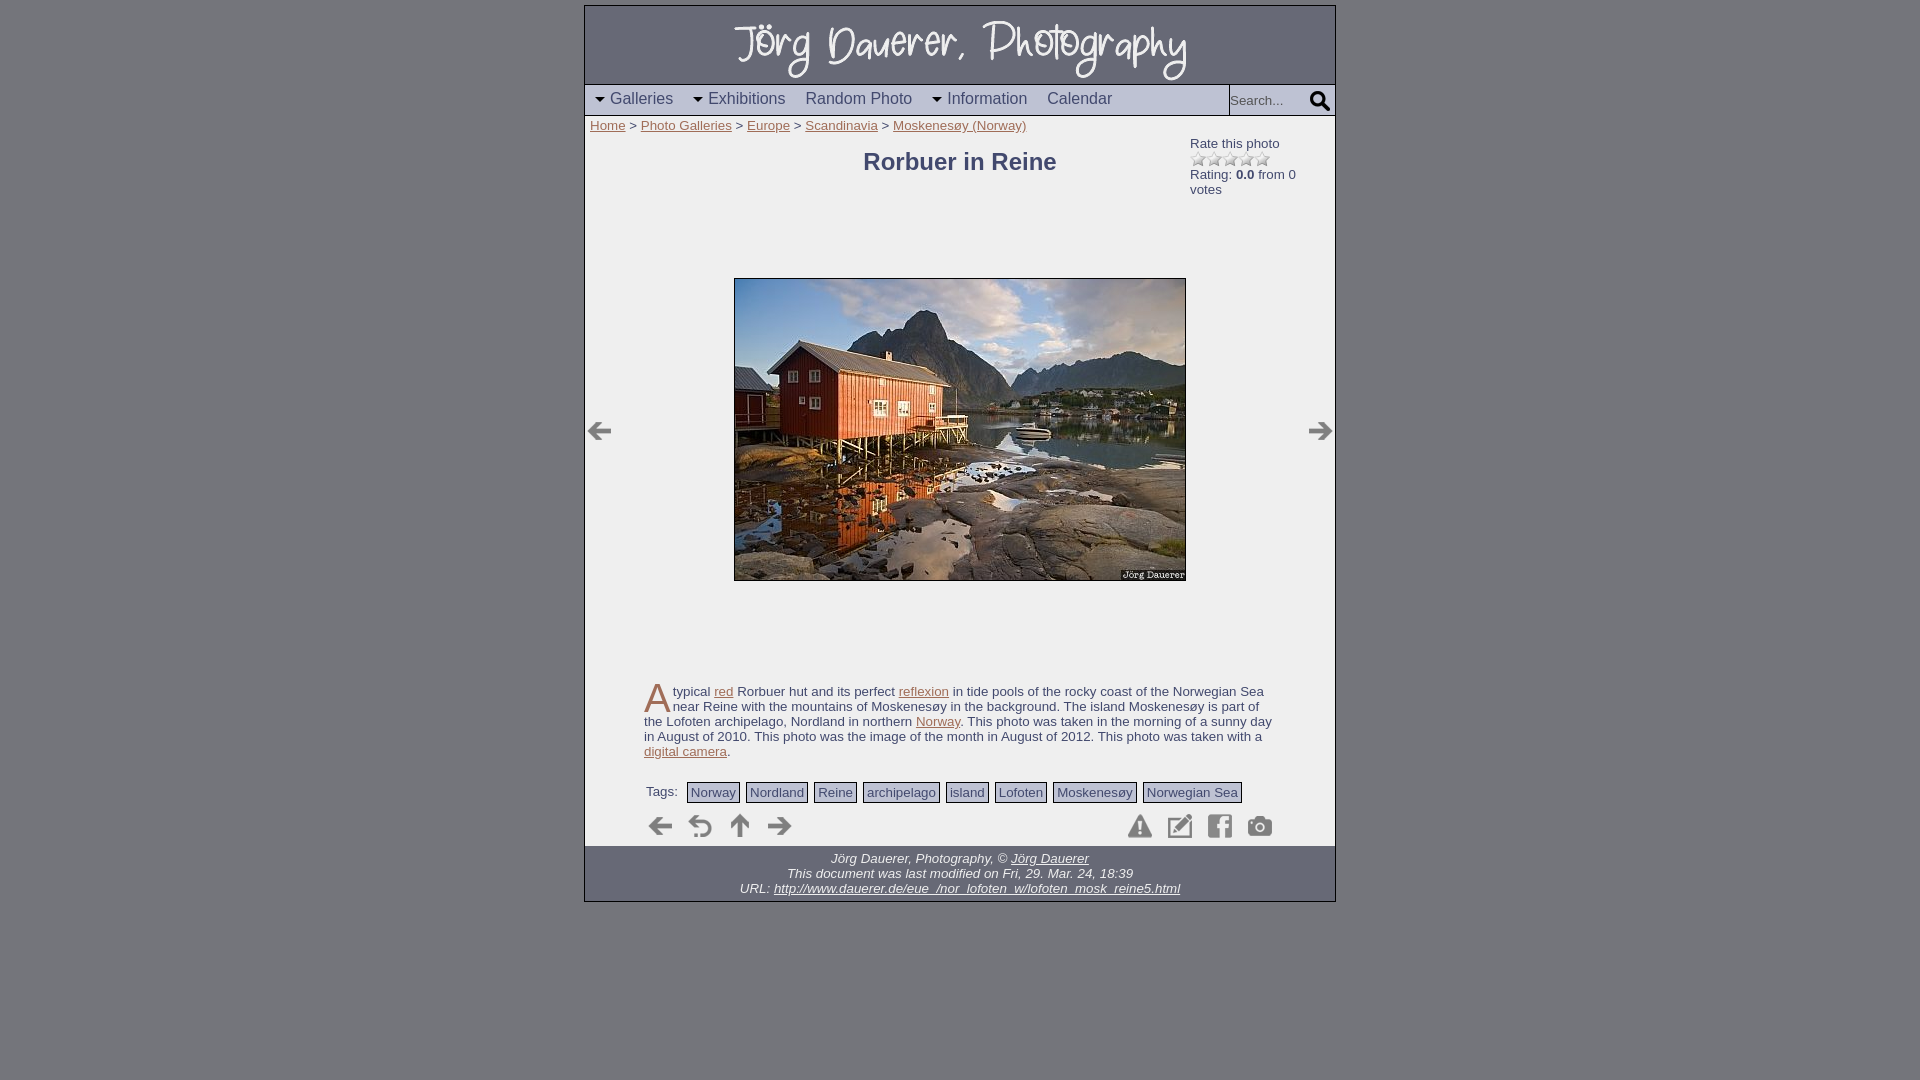 The image size is (1920, 1080). I want to click on Galleries, so click(634, 100).